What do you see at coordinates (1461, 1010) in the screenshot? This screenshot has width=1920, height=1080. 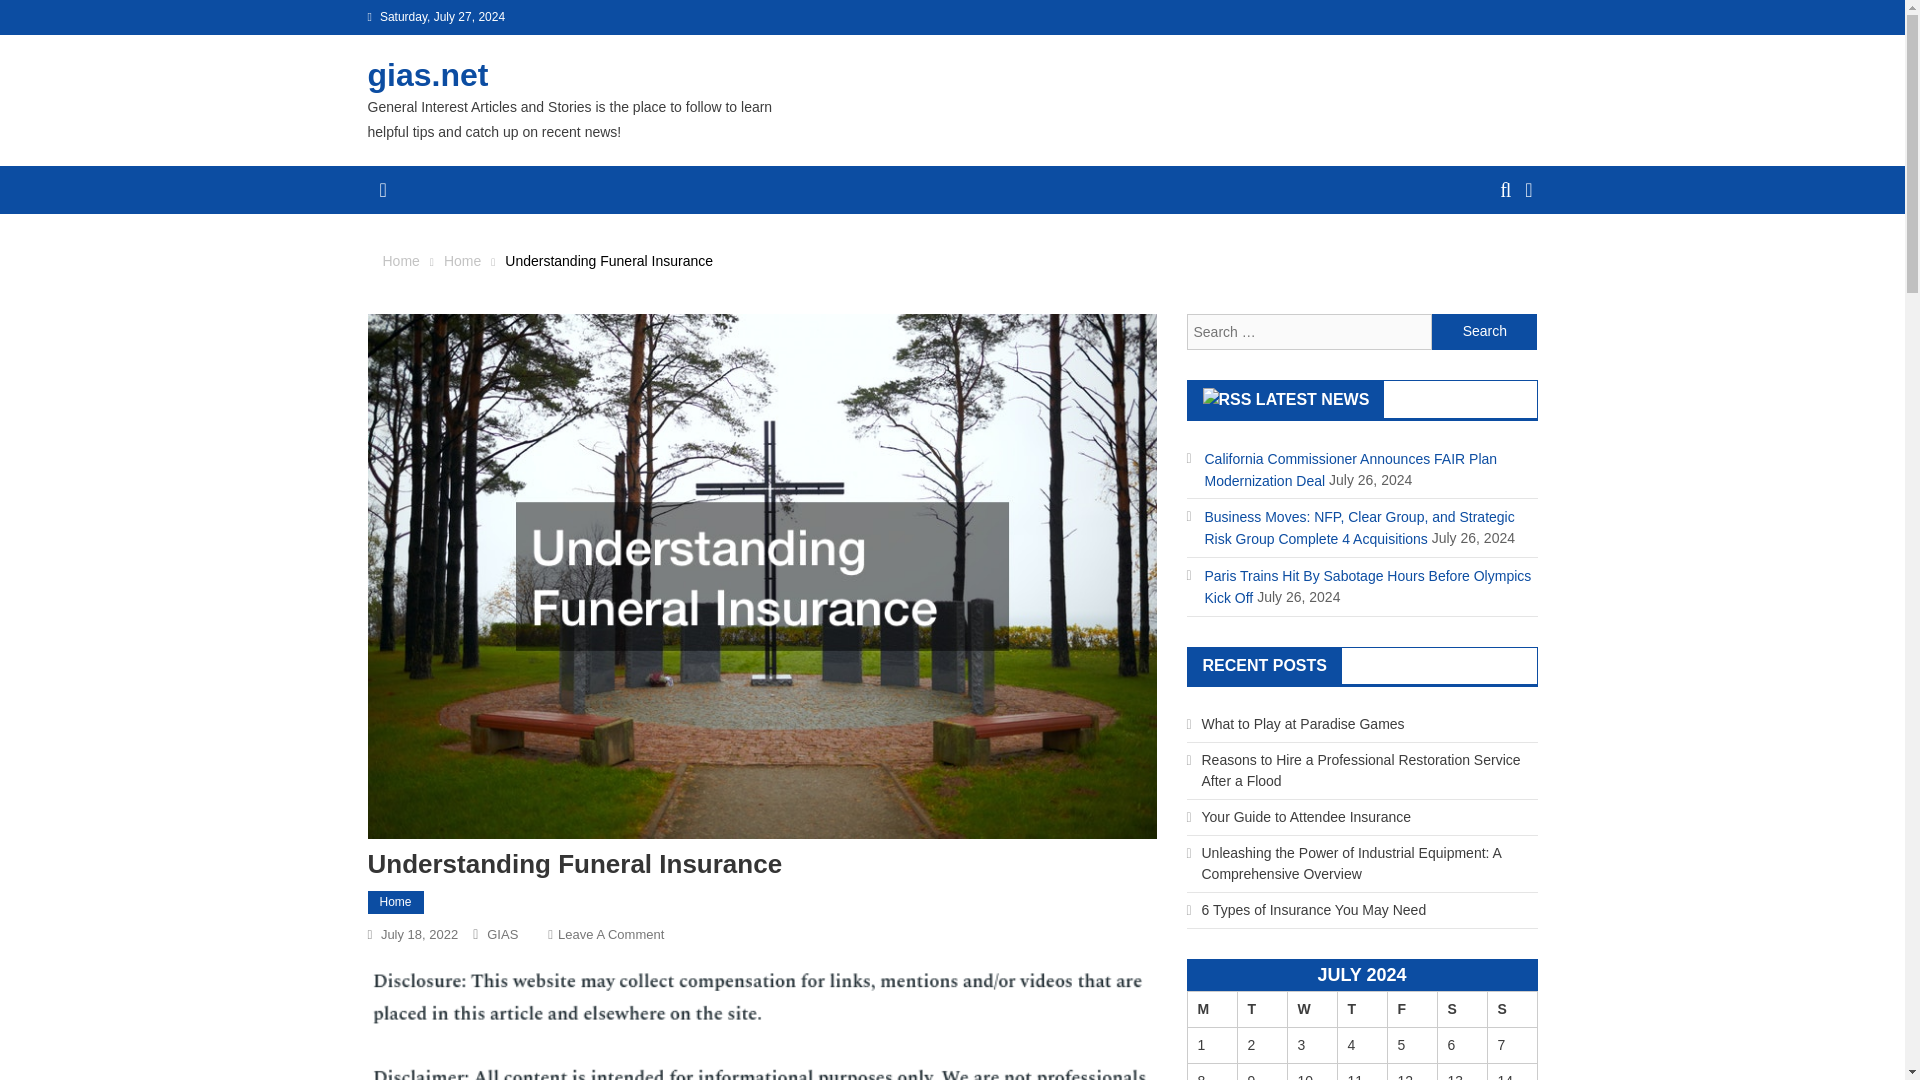 I see `Monday` at bounding box center [1461, 1010].